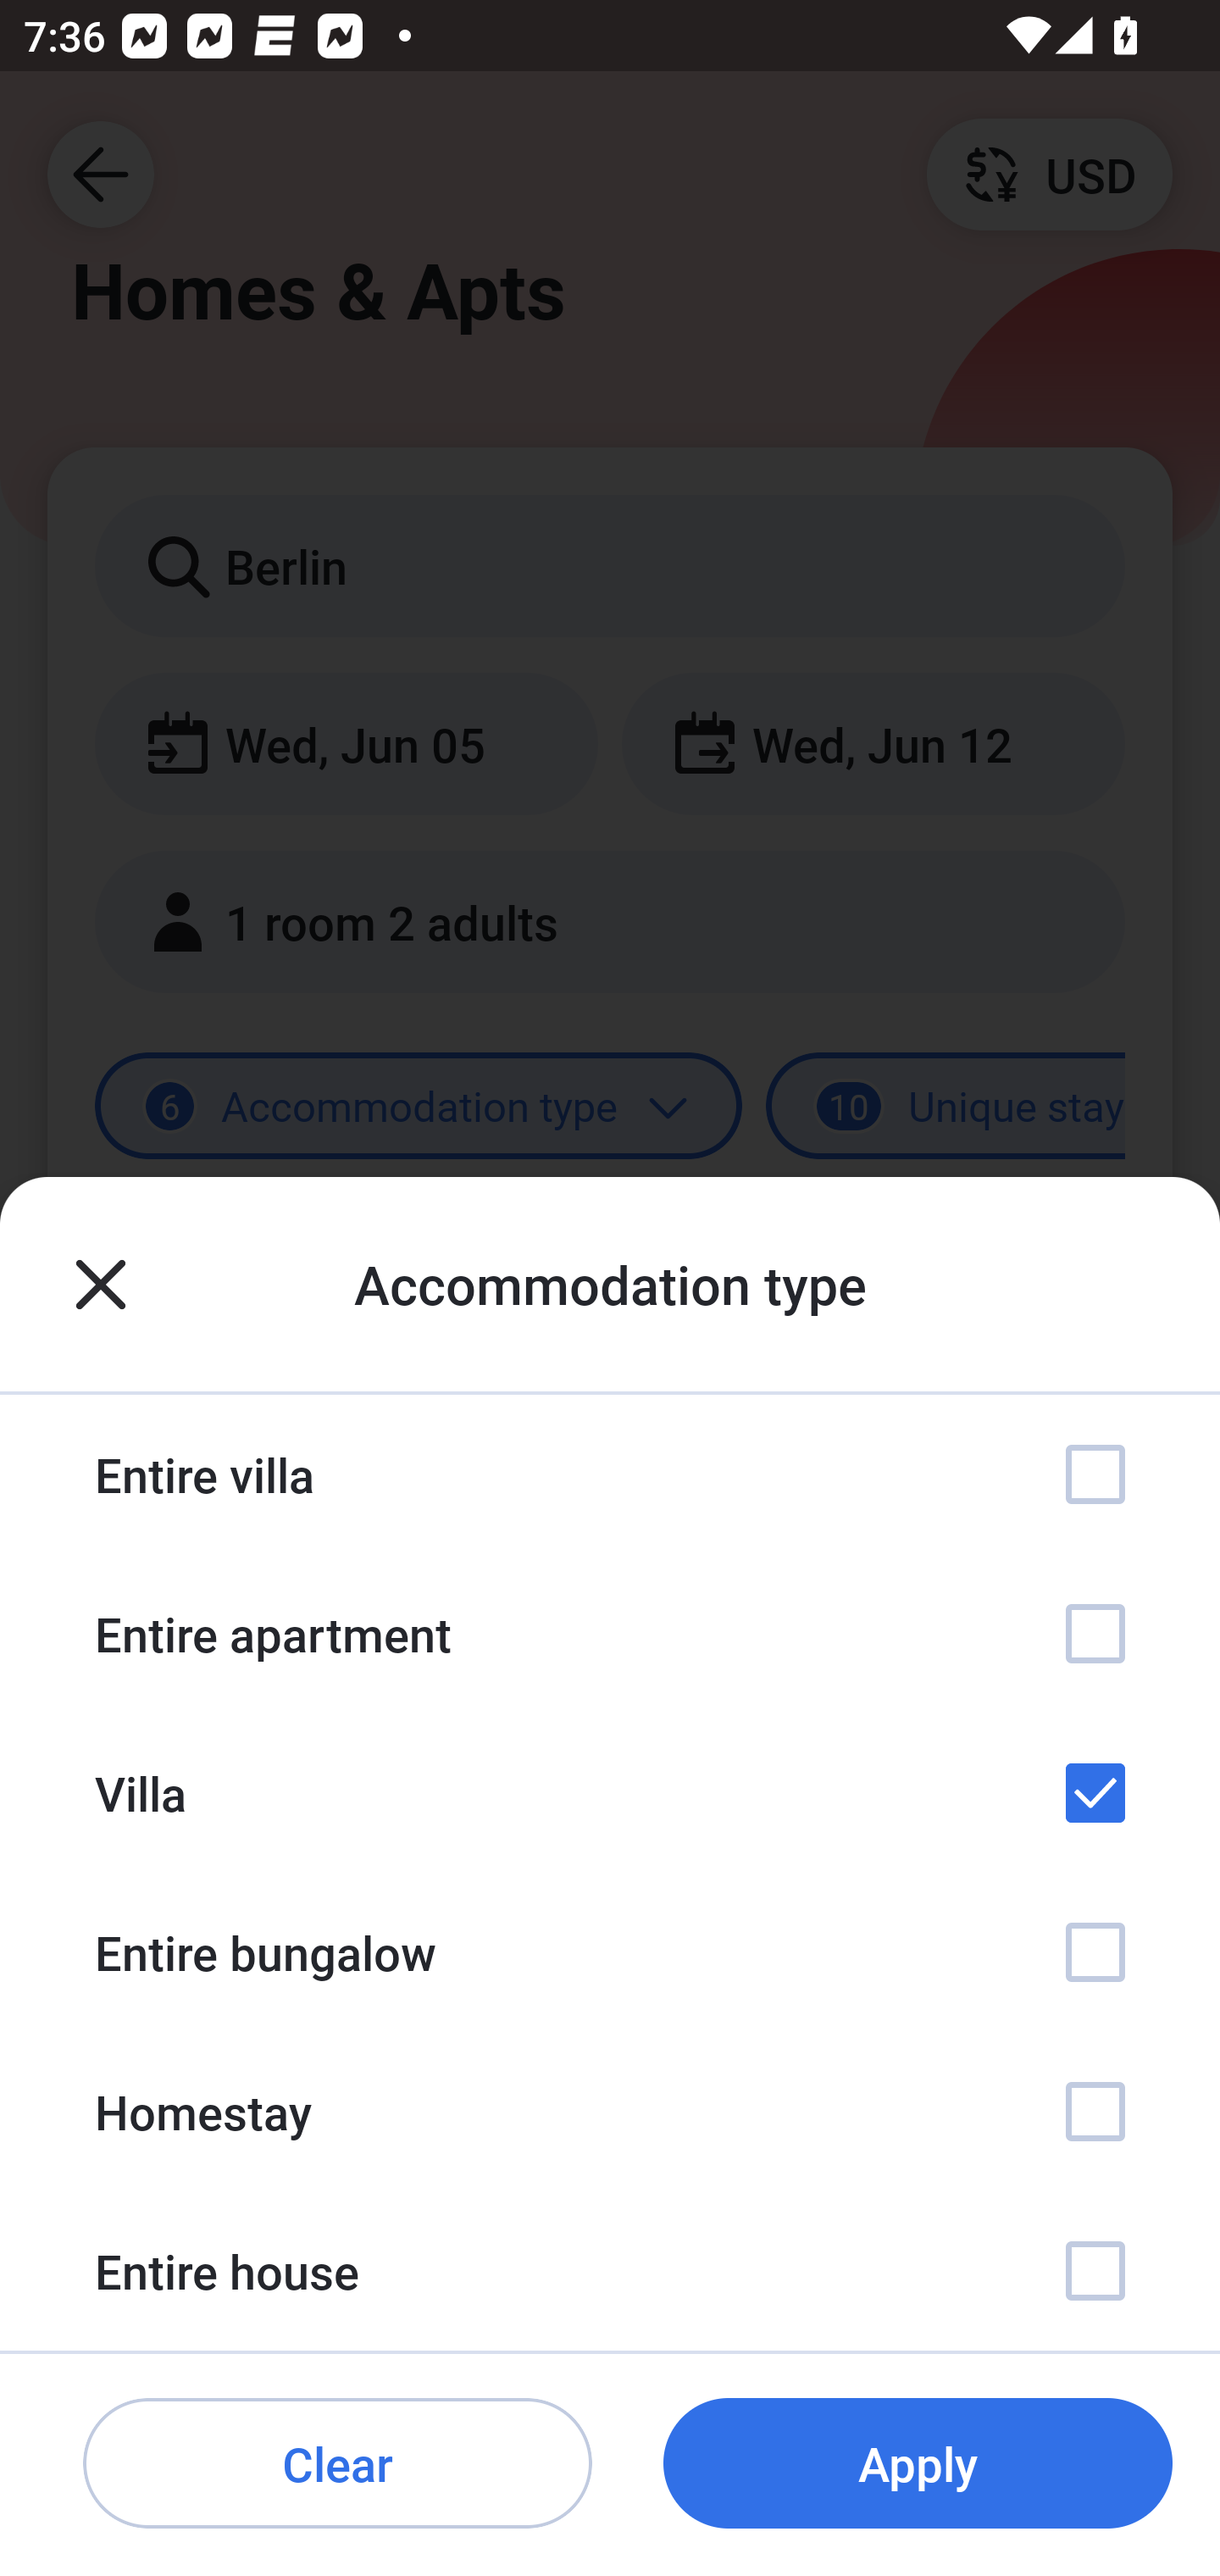 The width and height of the screenshot is (1220, 2576). Describe the element at coordinates (337, 2464) in the screenshot. I see `Clear` at that location.